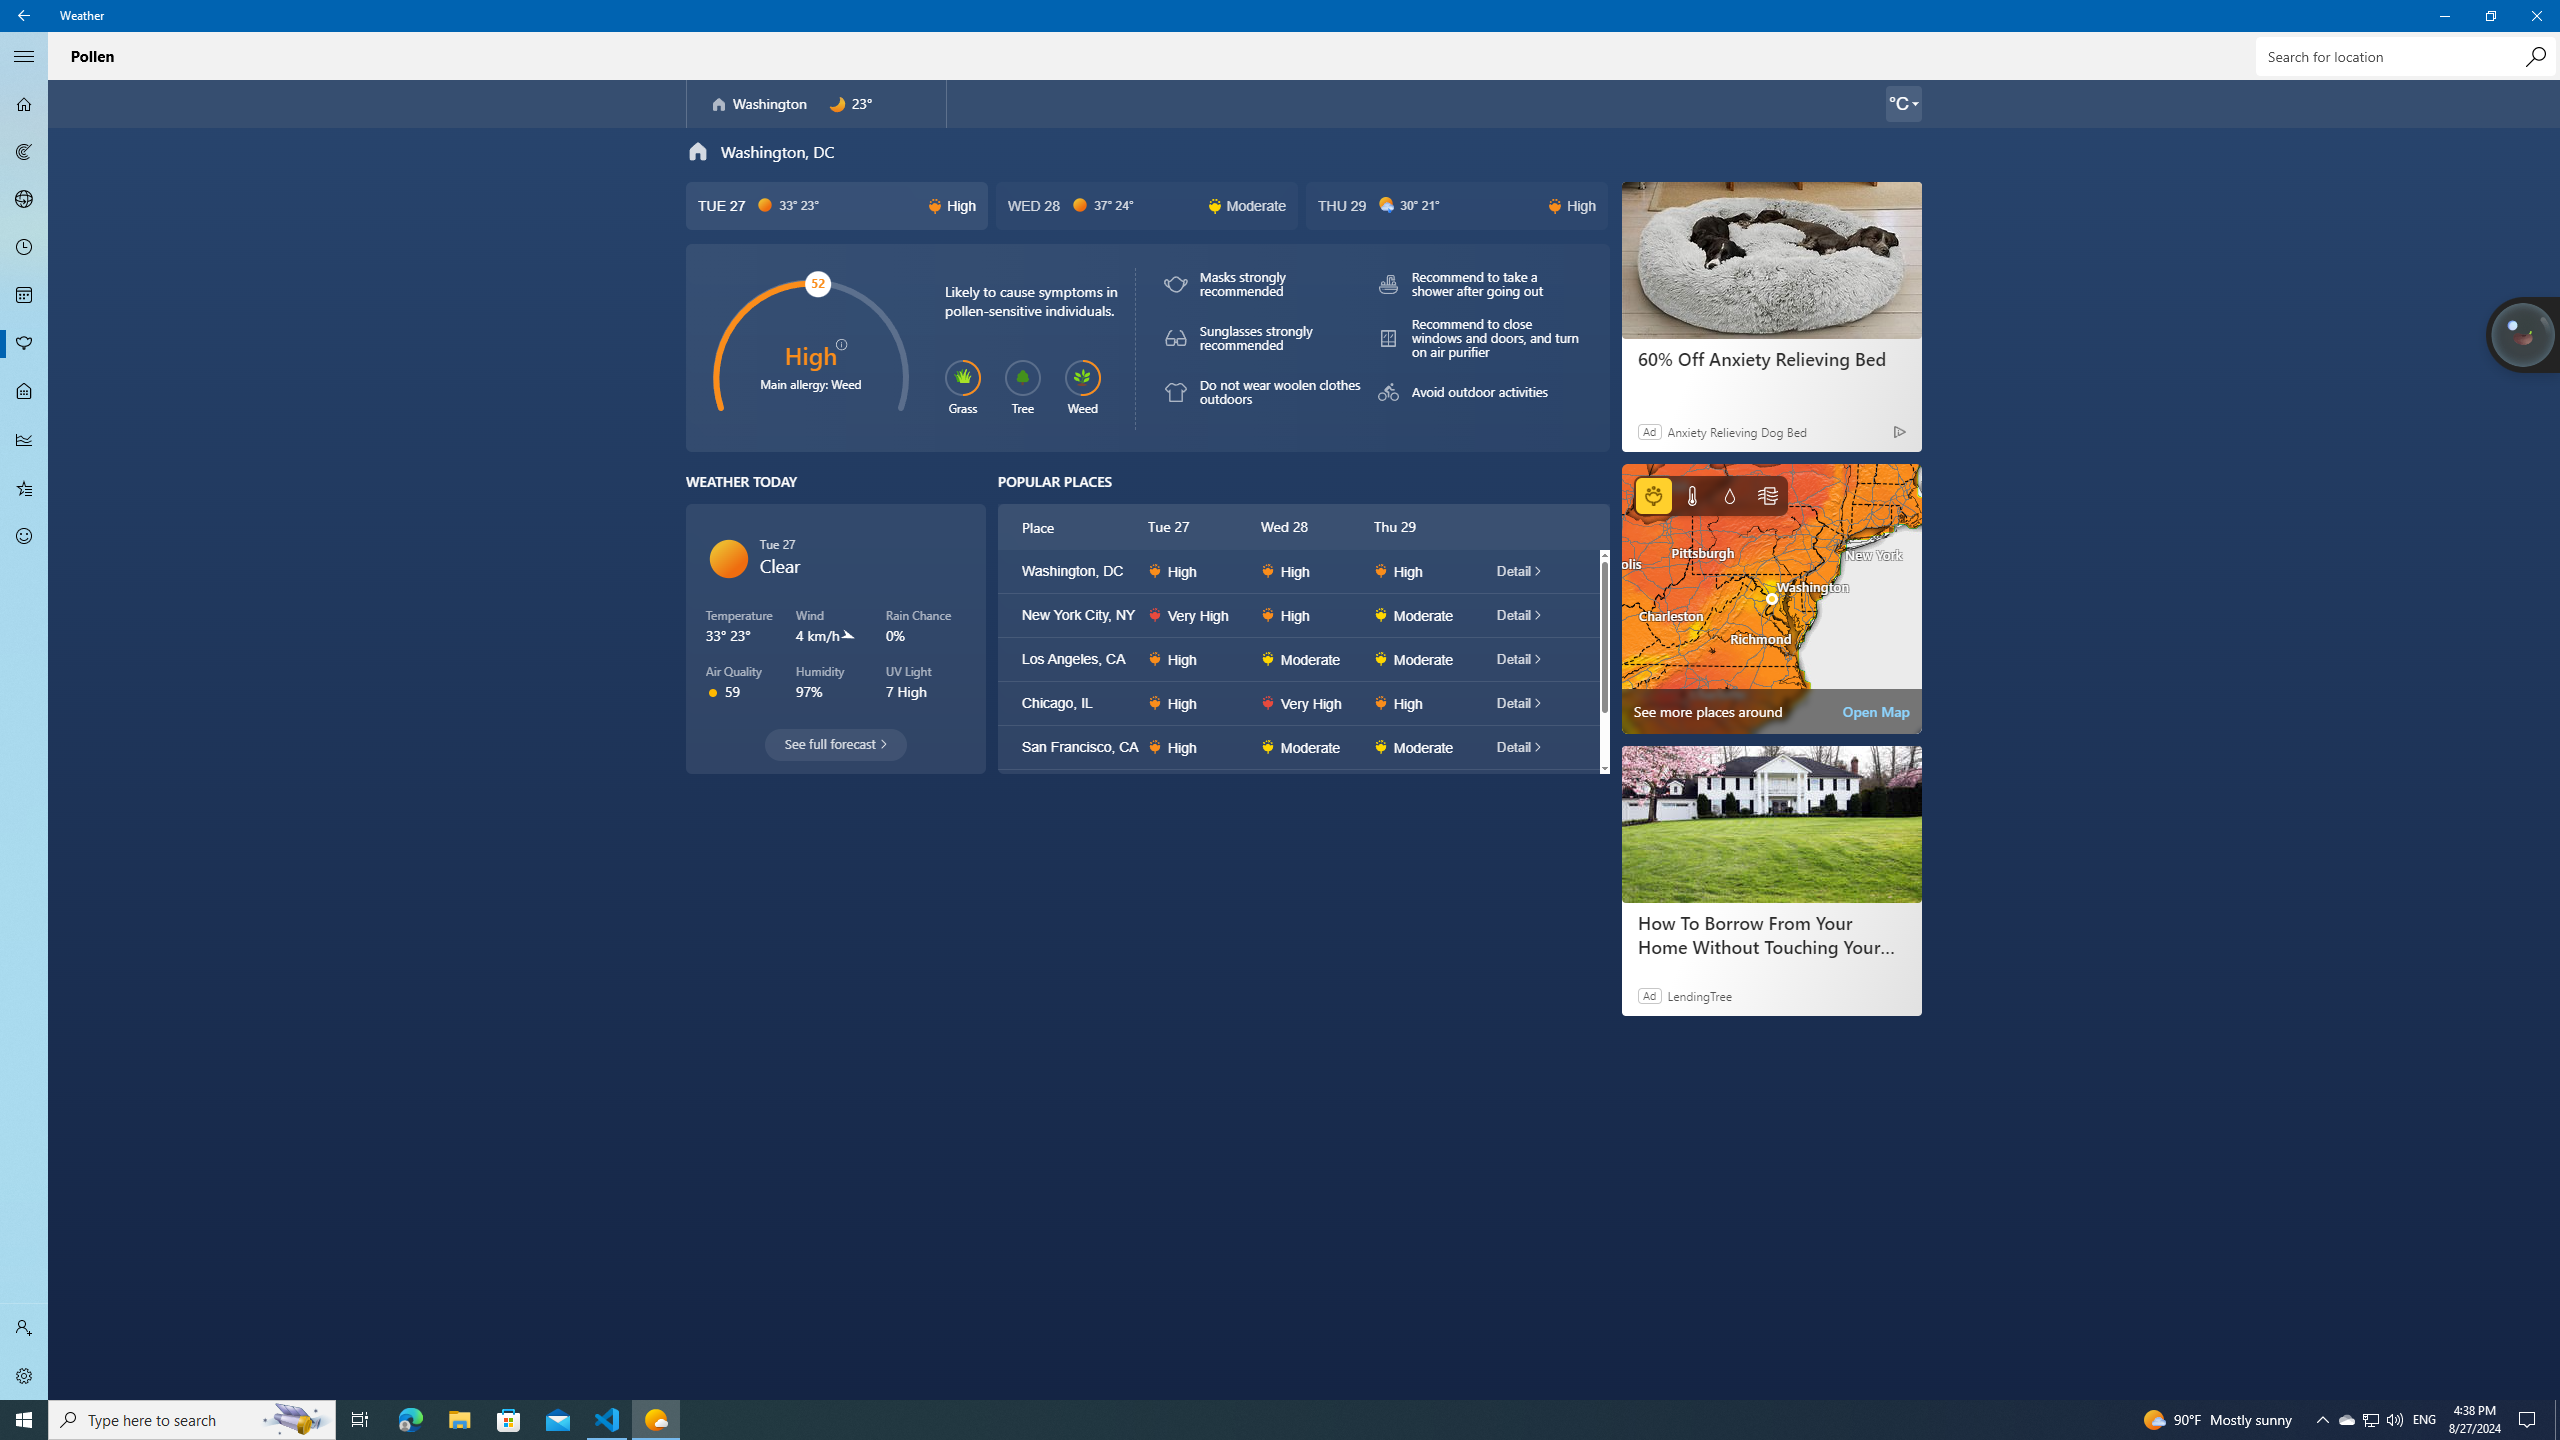 This screenshot has height=1440, width=2560. Describe the element at coordinates (2536, 16) in the screenshot. I see `Close Weather` at that location.